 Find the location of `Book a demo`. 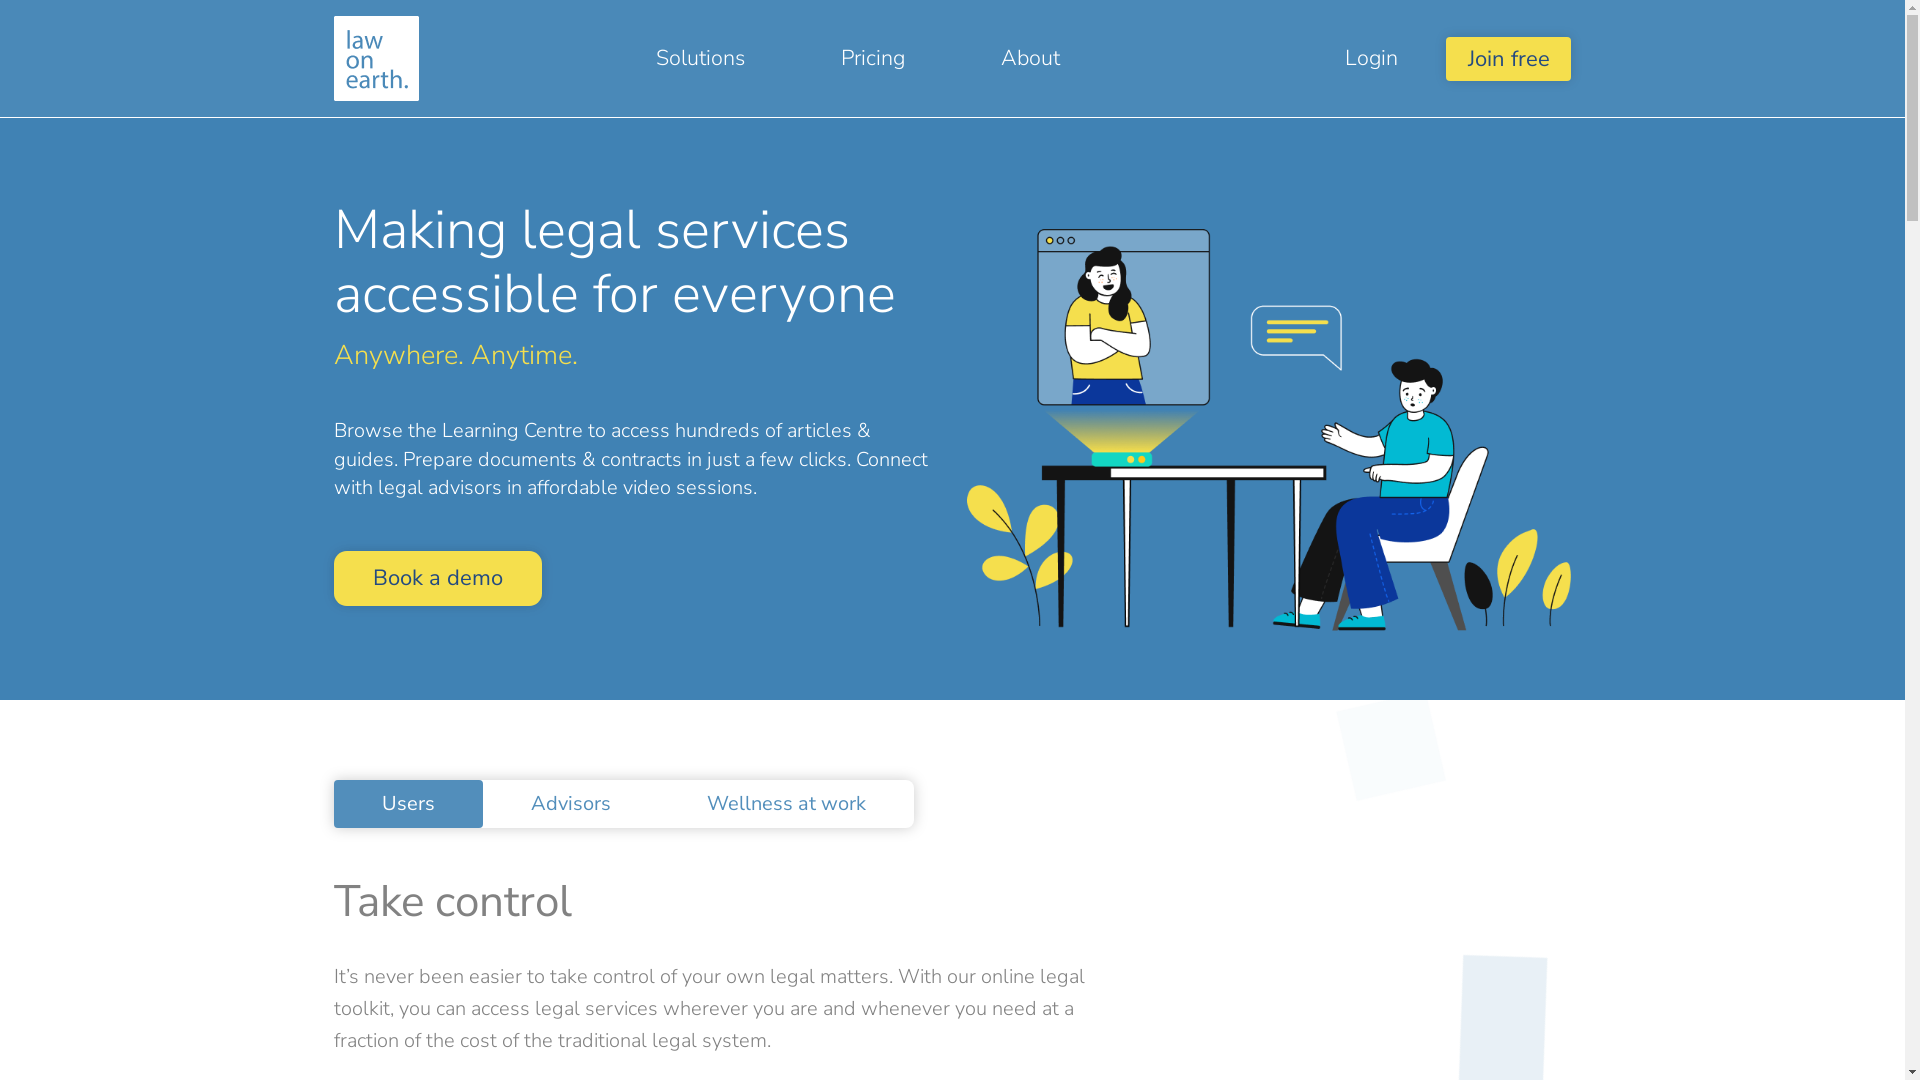

Book a demo is located at coordinates (438, 578).